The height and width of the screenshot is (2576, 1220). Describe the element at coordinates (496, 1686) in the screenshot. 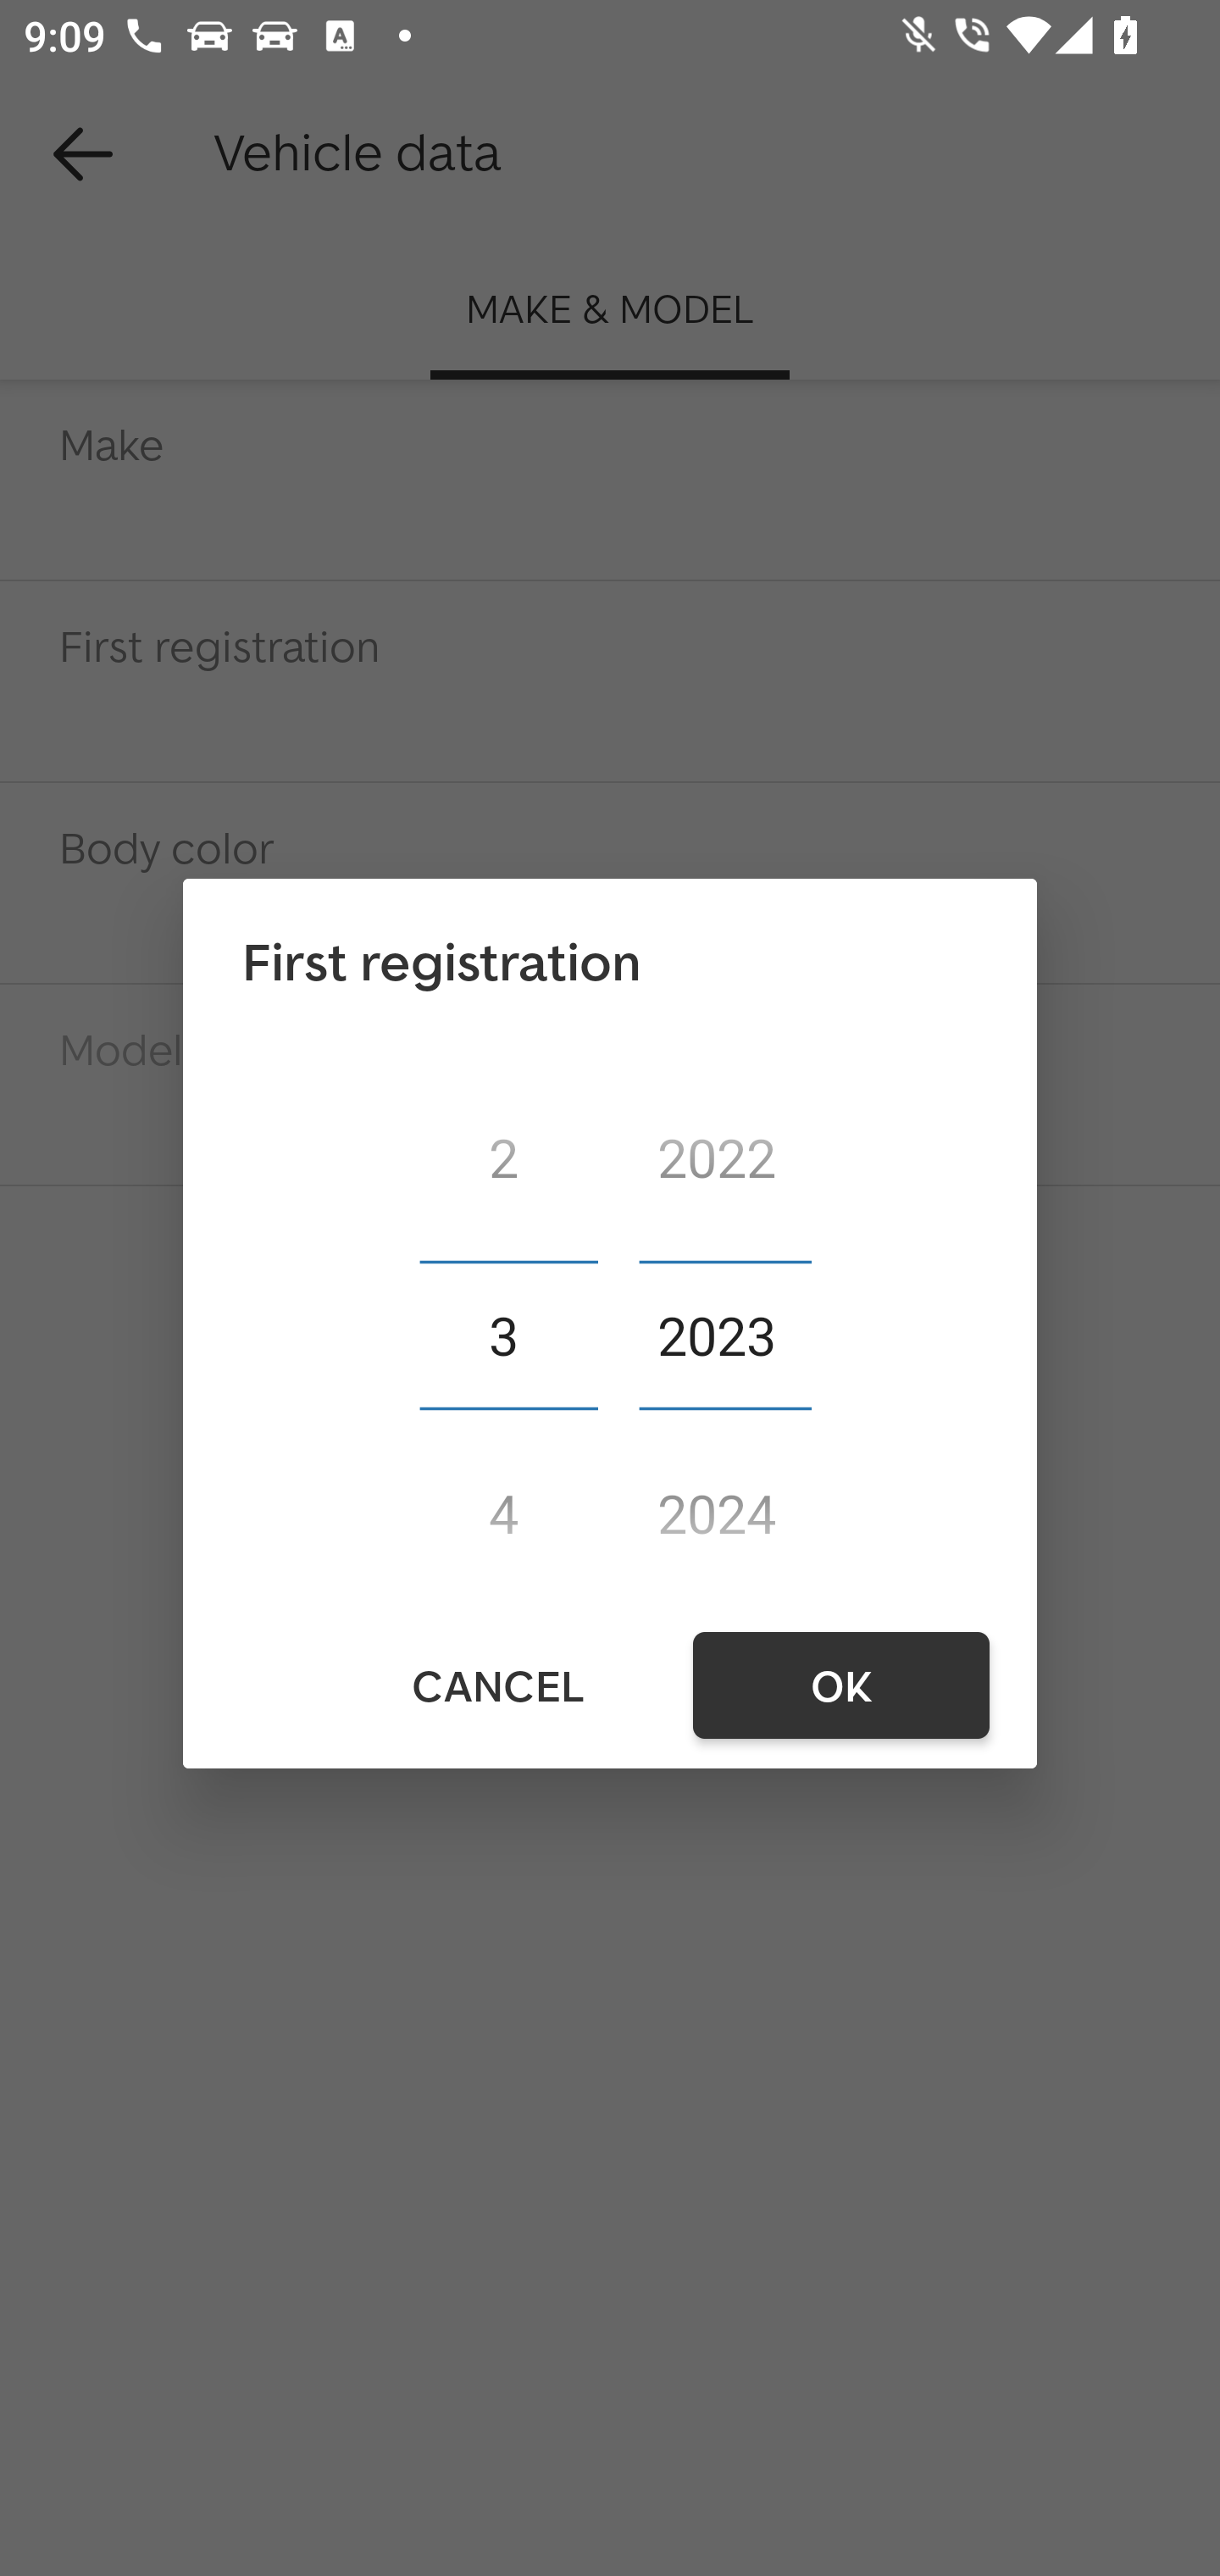

I see `CANCEL` at that location.